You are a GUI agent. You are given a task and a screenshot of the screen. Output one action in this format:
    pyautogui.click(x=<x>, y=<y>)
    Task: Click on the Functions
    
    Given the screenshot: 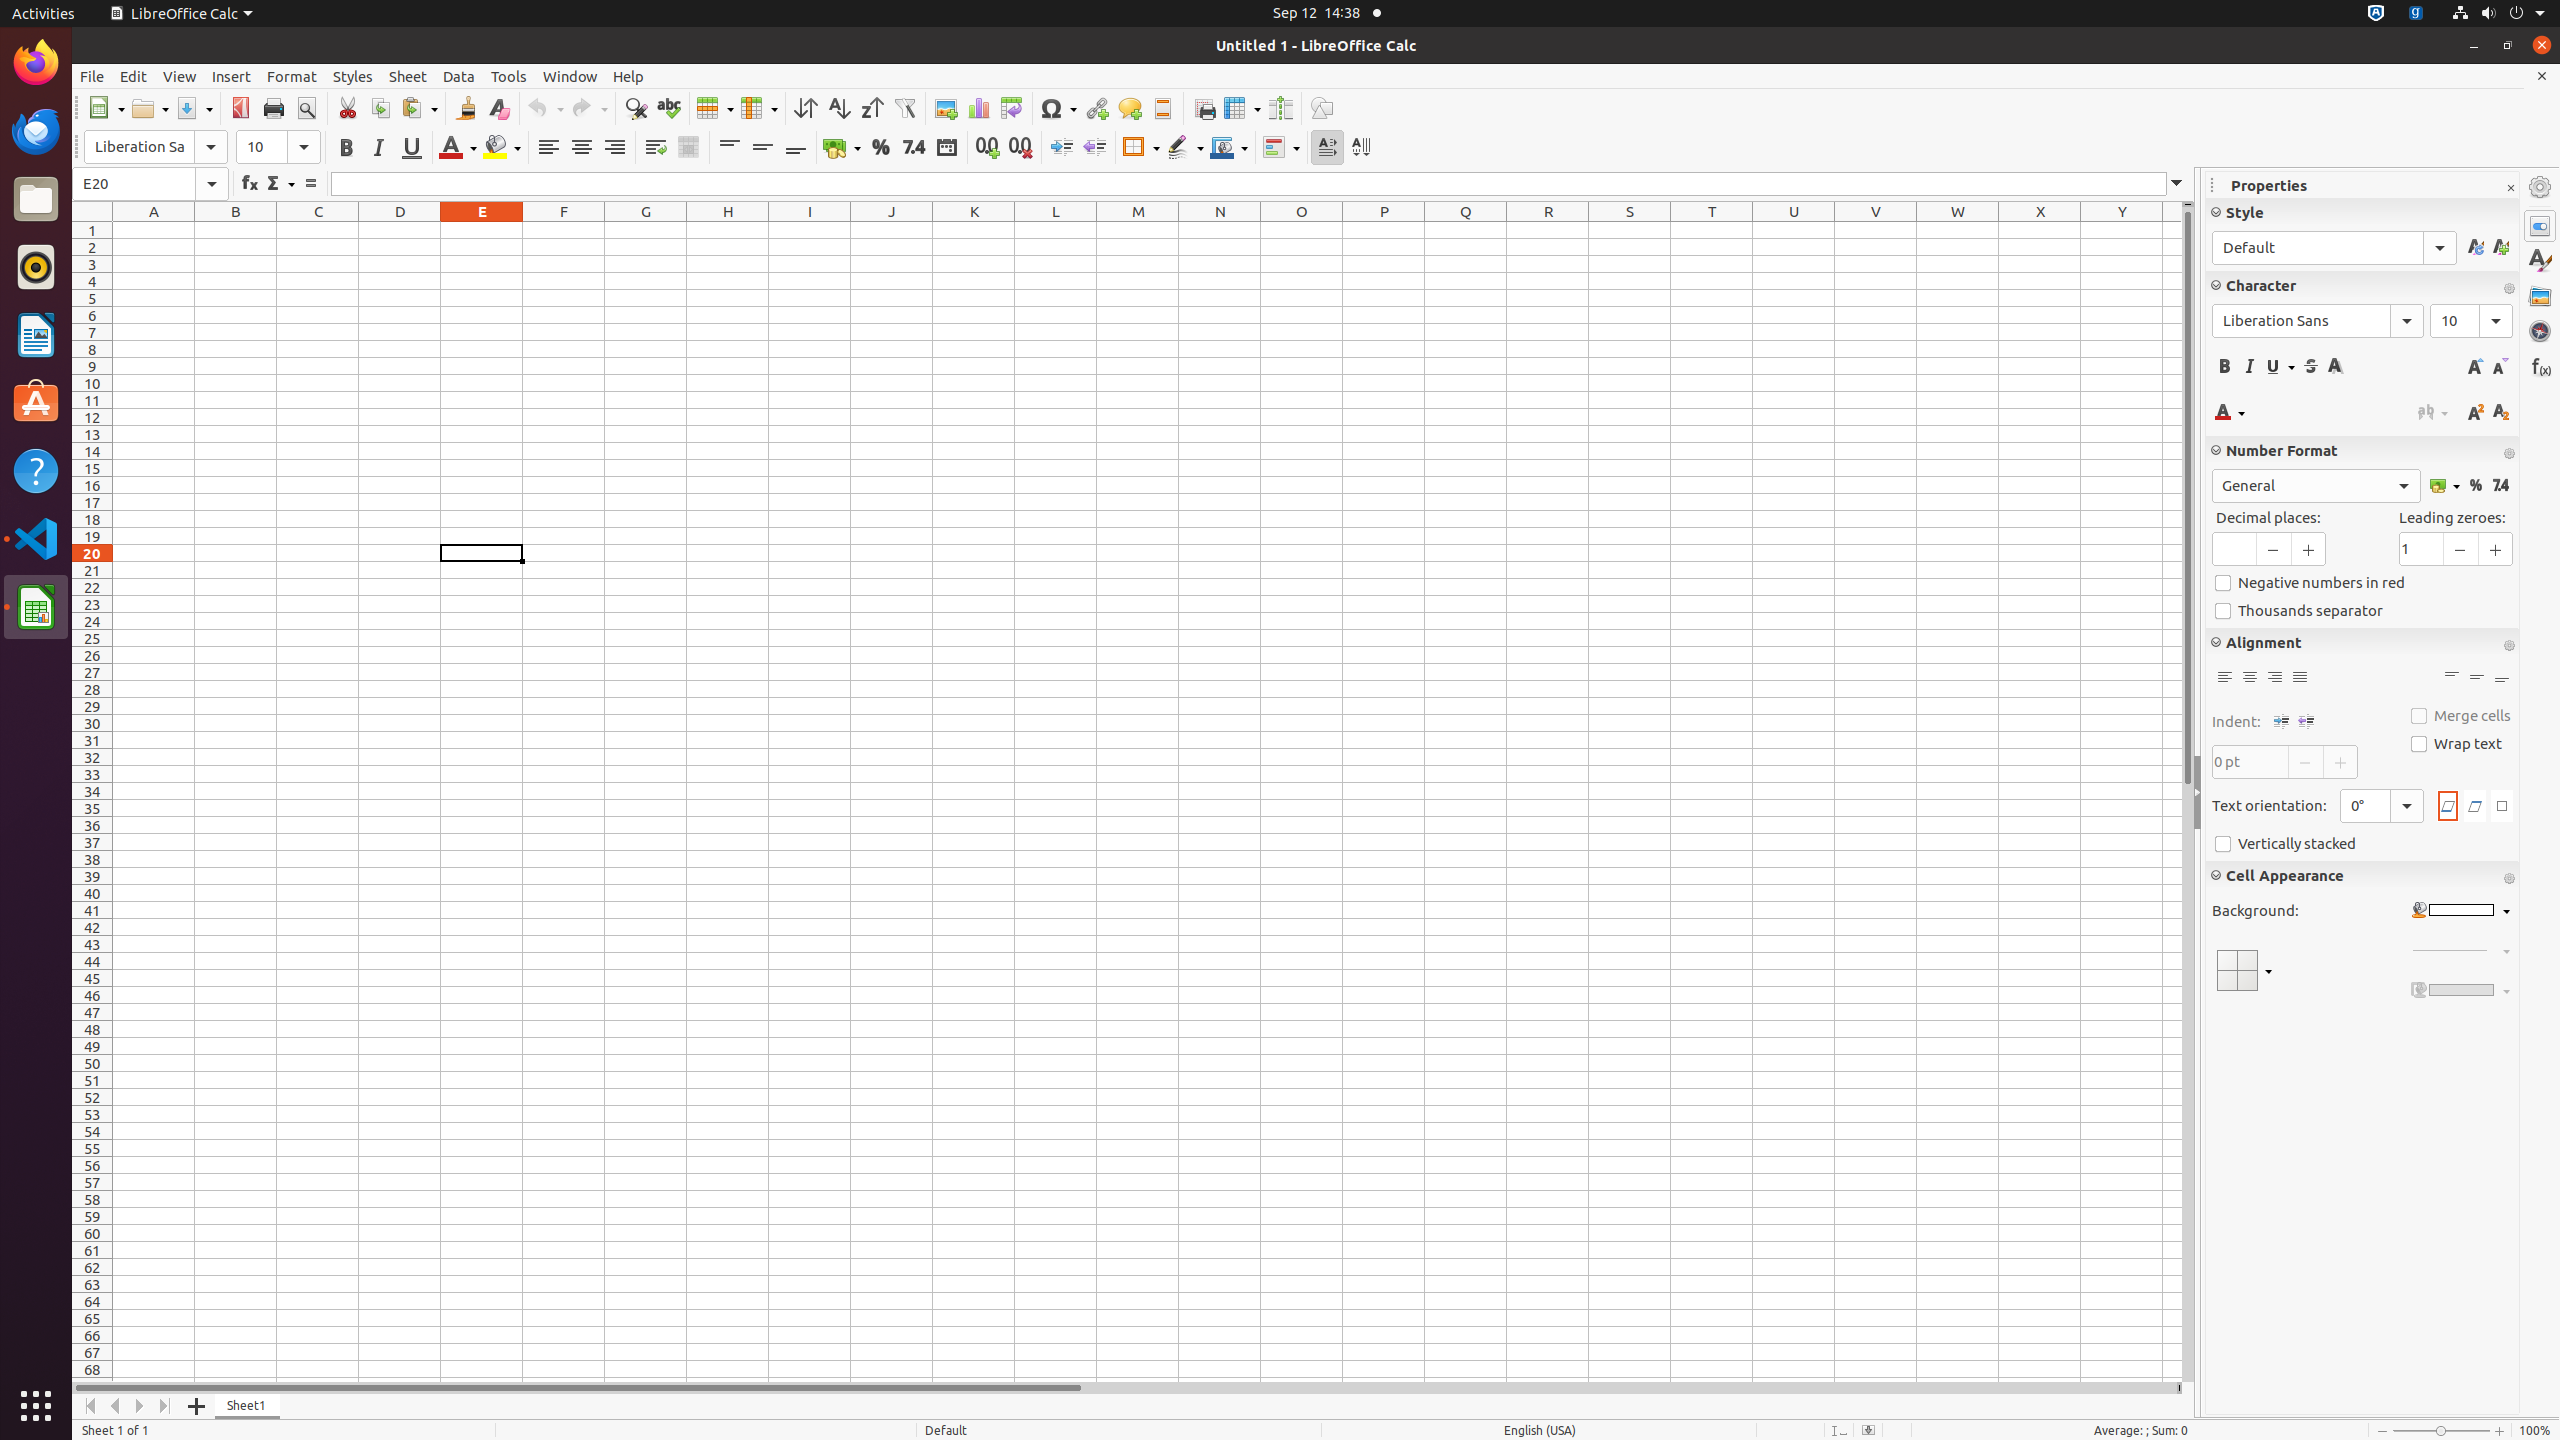 What is the action you would take?
    pyautogui.click(x=2540, y=366)
    